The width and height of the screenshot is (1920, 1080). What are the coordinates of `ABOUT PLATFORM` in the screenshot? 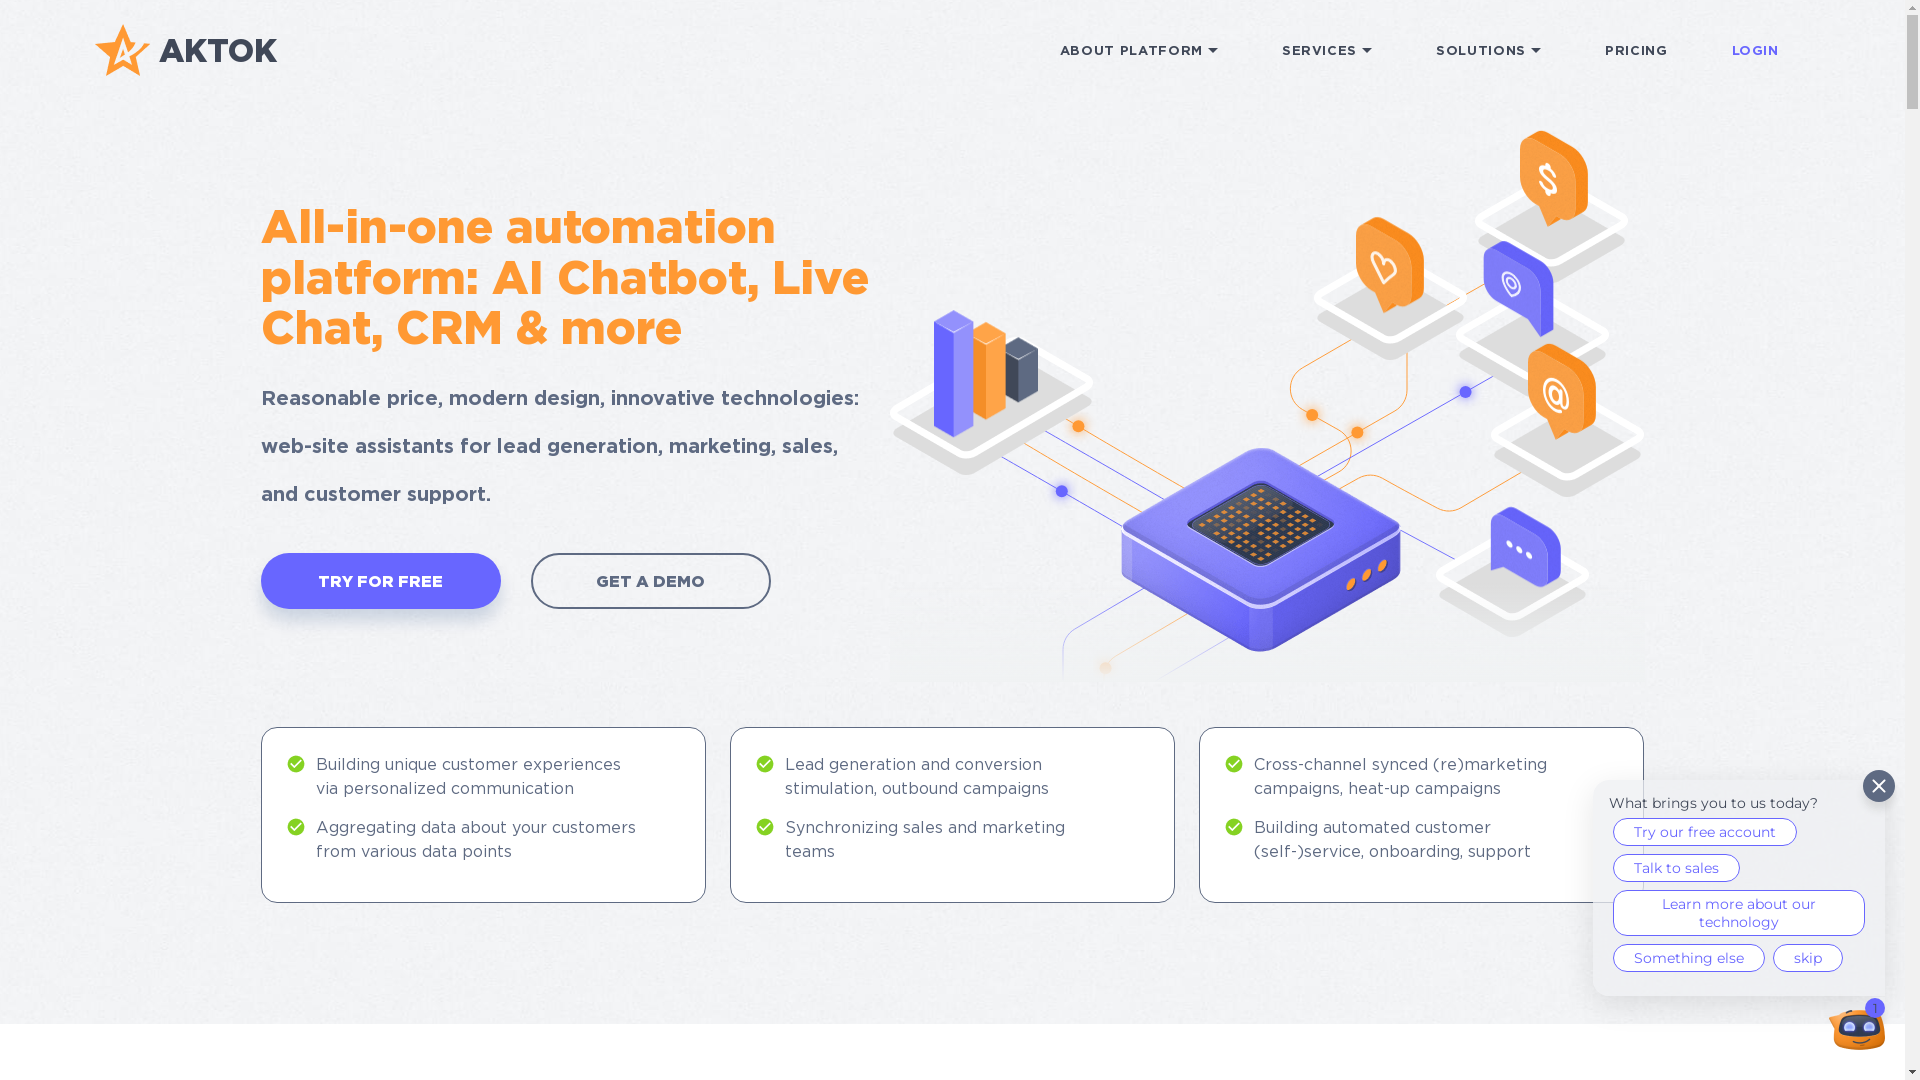 It's located at (1139, 50).